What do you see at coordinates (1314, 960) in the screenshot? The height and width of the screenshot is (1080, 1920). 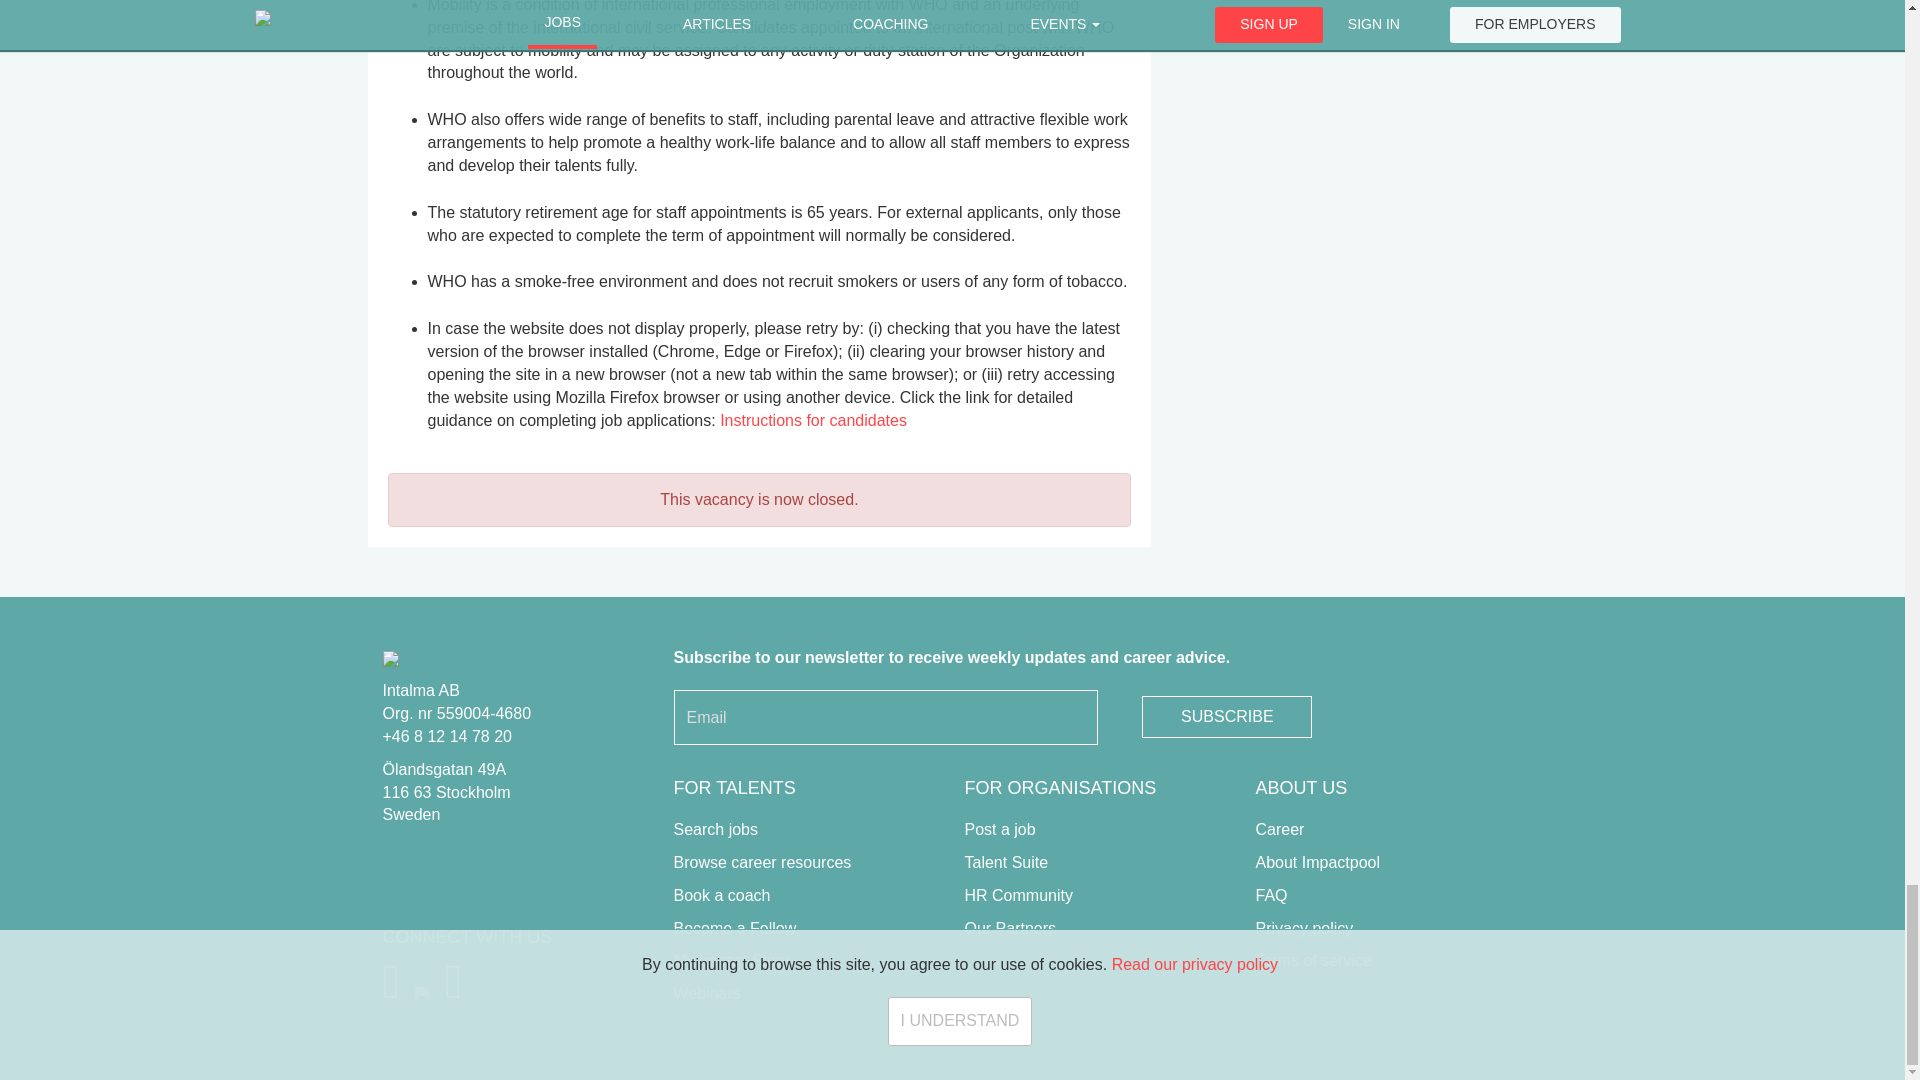 I see `Terms of service` at bounding box center [1314, 960].